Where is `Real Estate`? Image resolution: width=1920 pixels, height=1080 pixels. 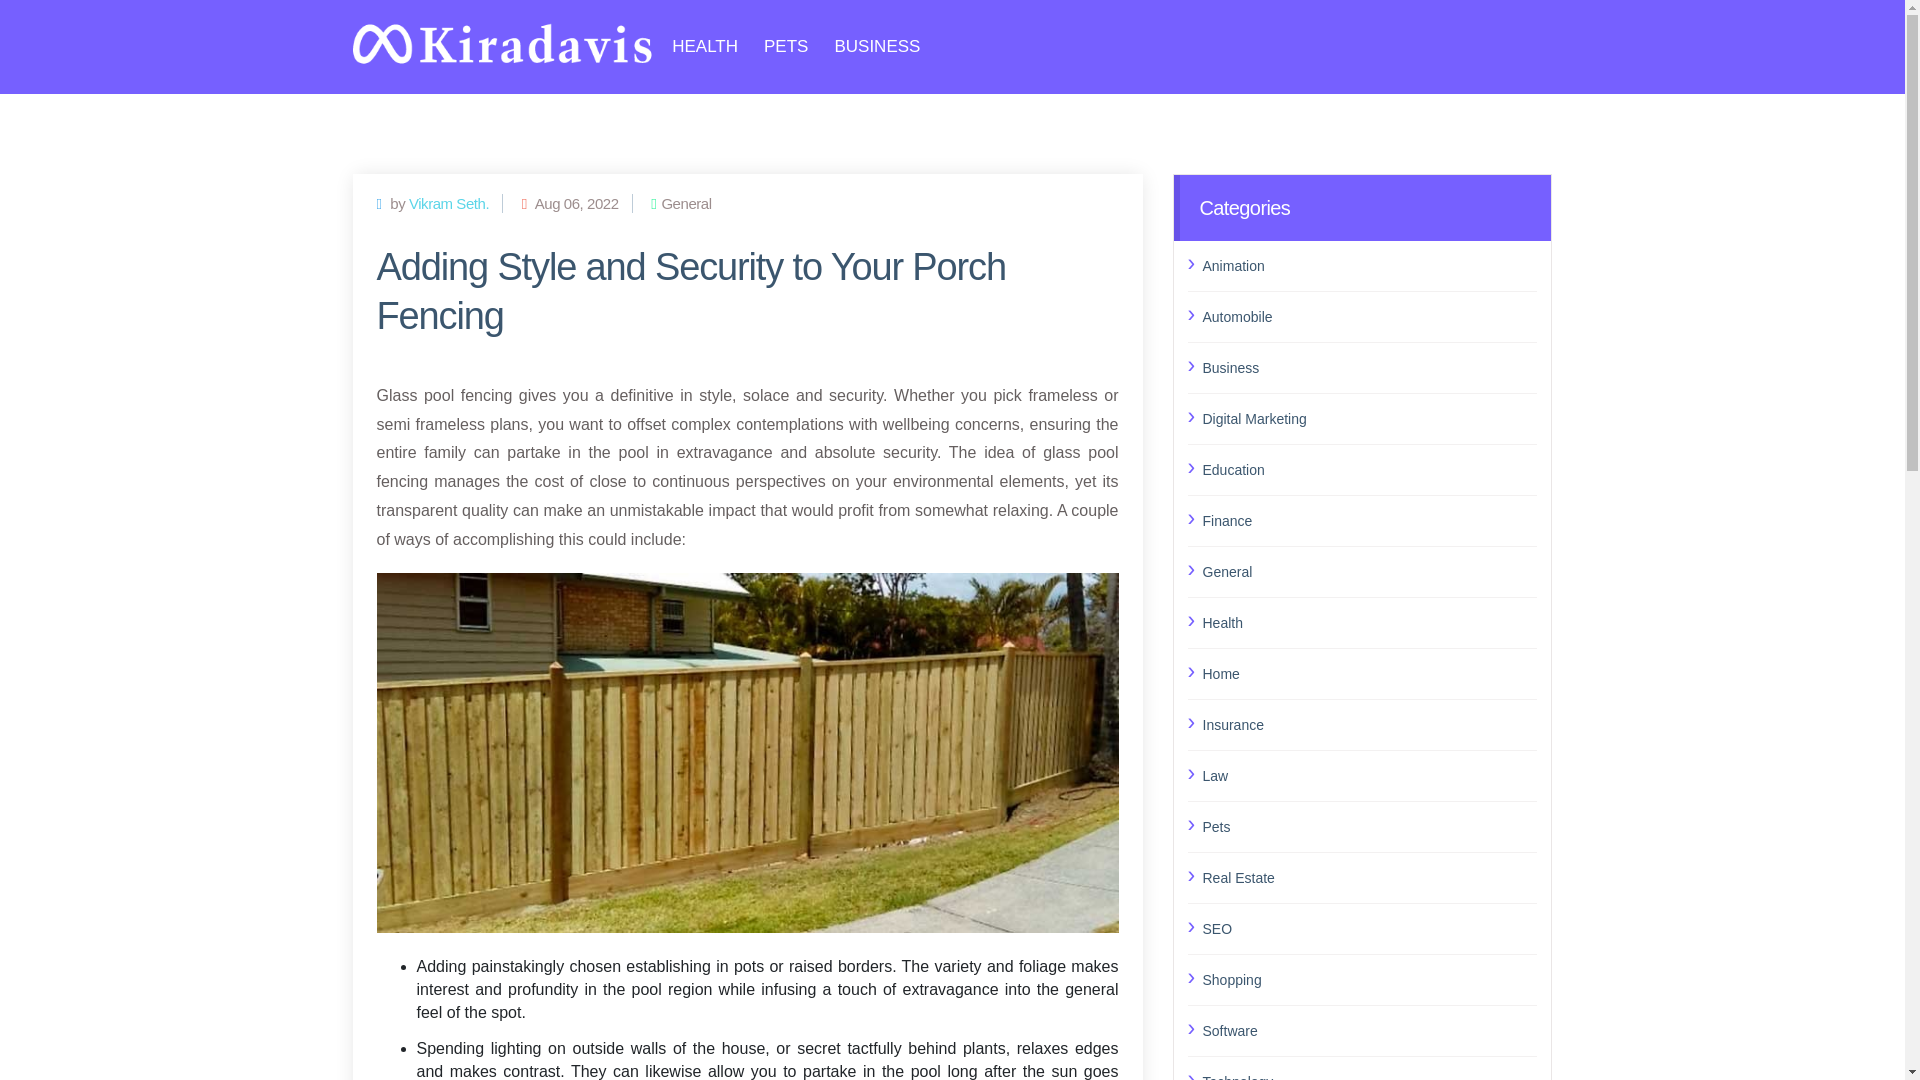 Real Estate is located at coordinates (1369, 876).